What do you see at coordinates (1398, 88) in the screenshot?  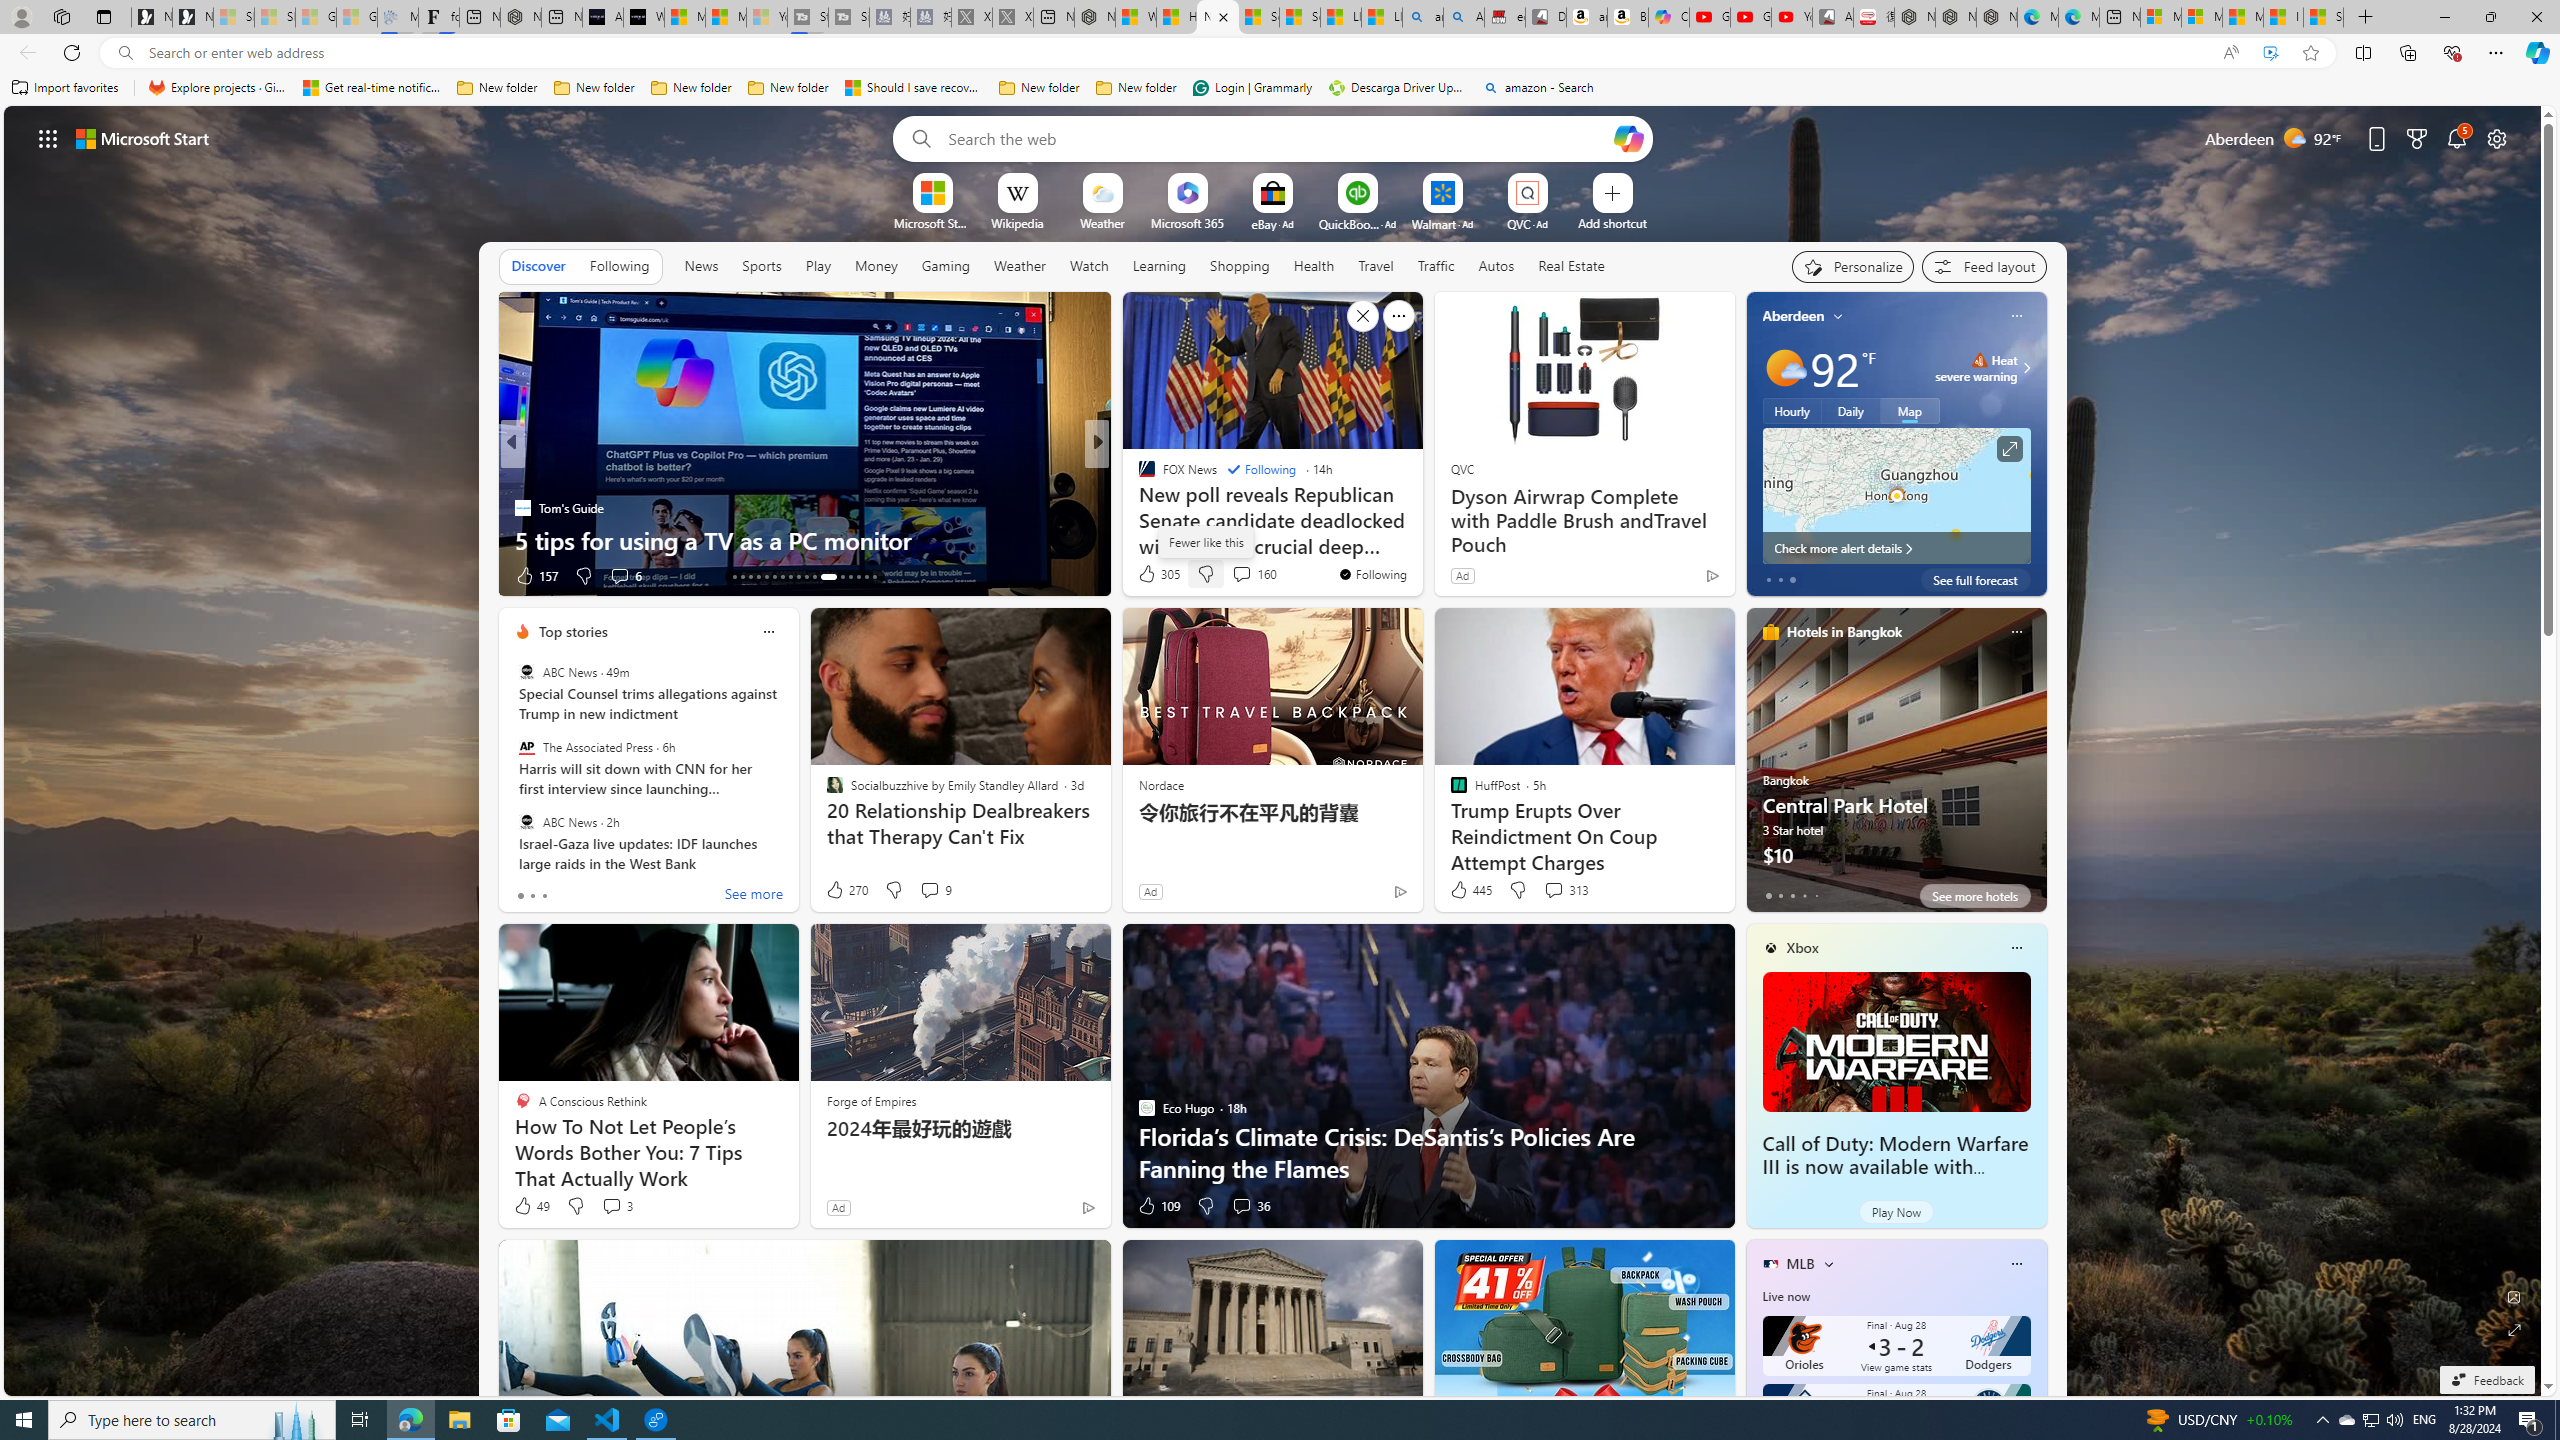 I see `Descarga Driver Updater` at bounding box center [1398, 88].